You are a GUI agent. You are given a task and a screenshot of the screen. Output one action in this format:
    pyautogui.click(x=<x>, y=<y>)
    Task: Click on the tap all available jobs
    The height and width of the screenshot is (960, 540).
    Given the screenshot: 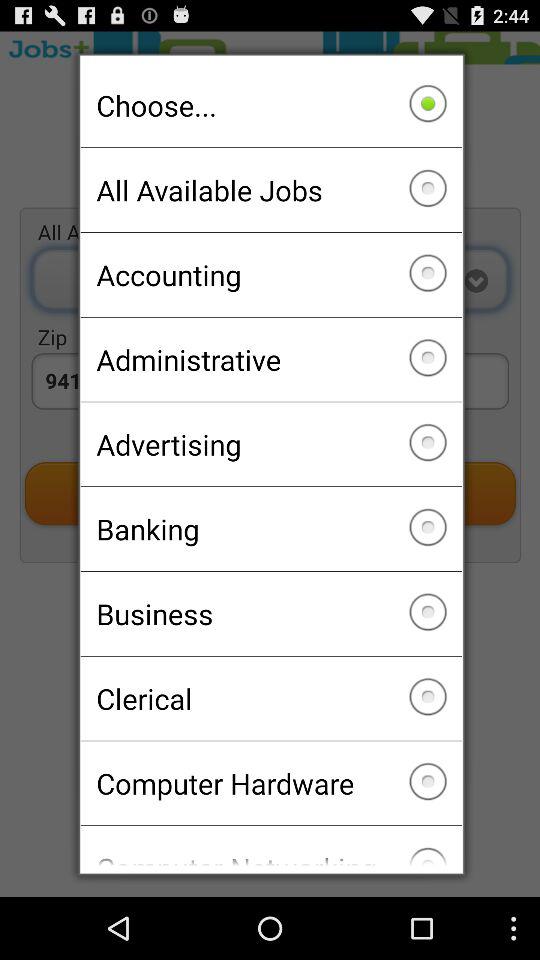 What is the action you would take?
    pyautogui.click(x=270, y=190)
    